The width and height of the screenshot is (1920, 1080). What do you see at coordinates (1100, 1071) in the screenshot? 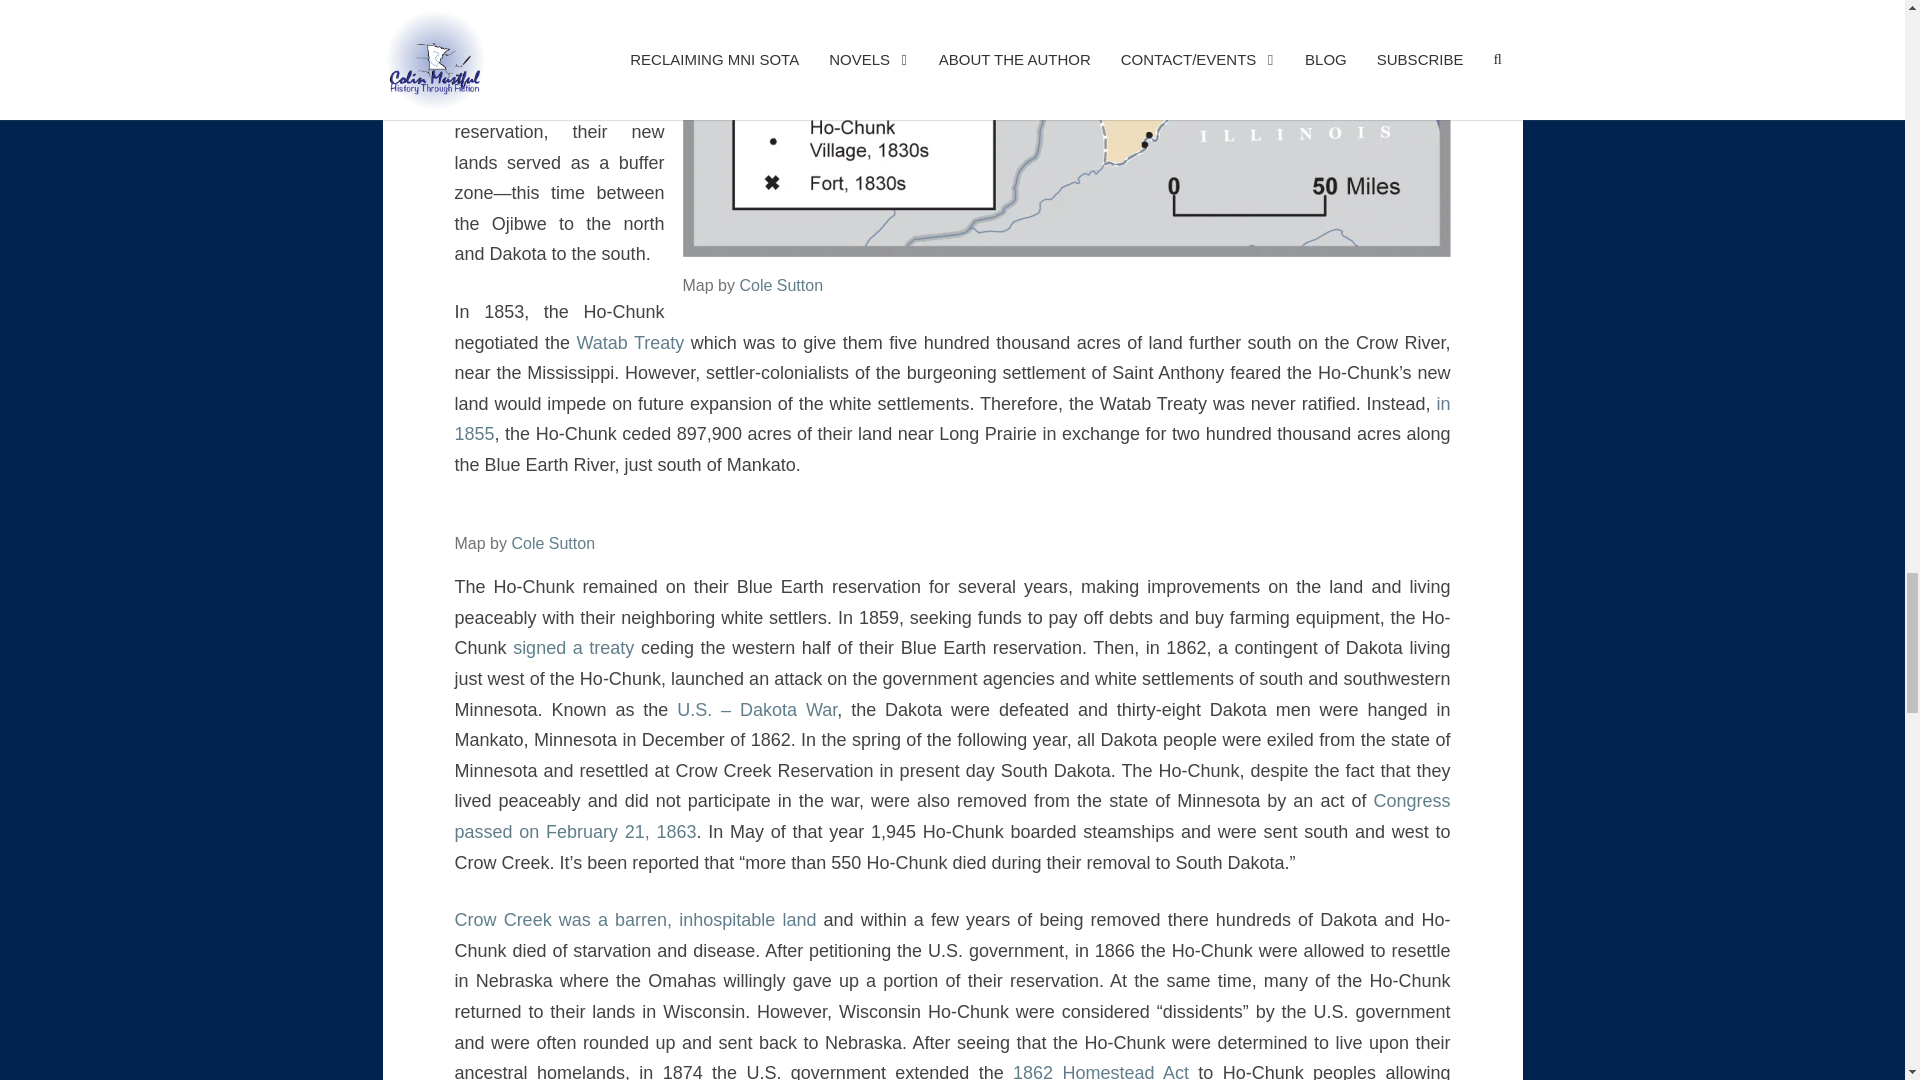
I see `1862 Homestead Act` at bounding box center [1100, 1071].